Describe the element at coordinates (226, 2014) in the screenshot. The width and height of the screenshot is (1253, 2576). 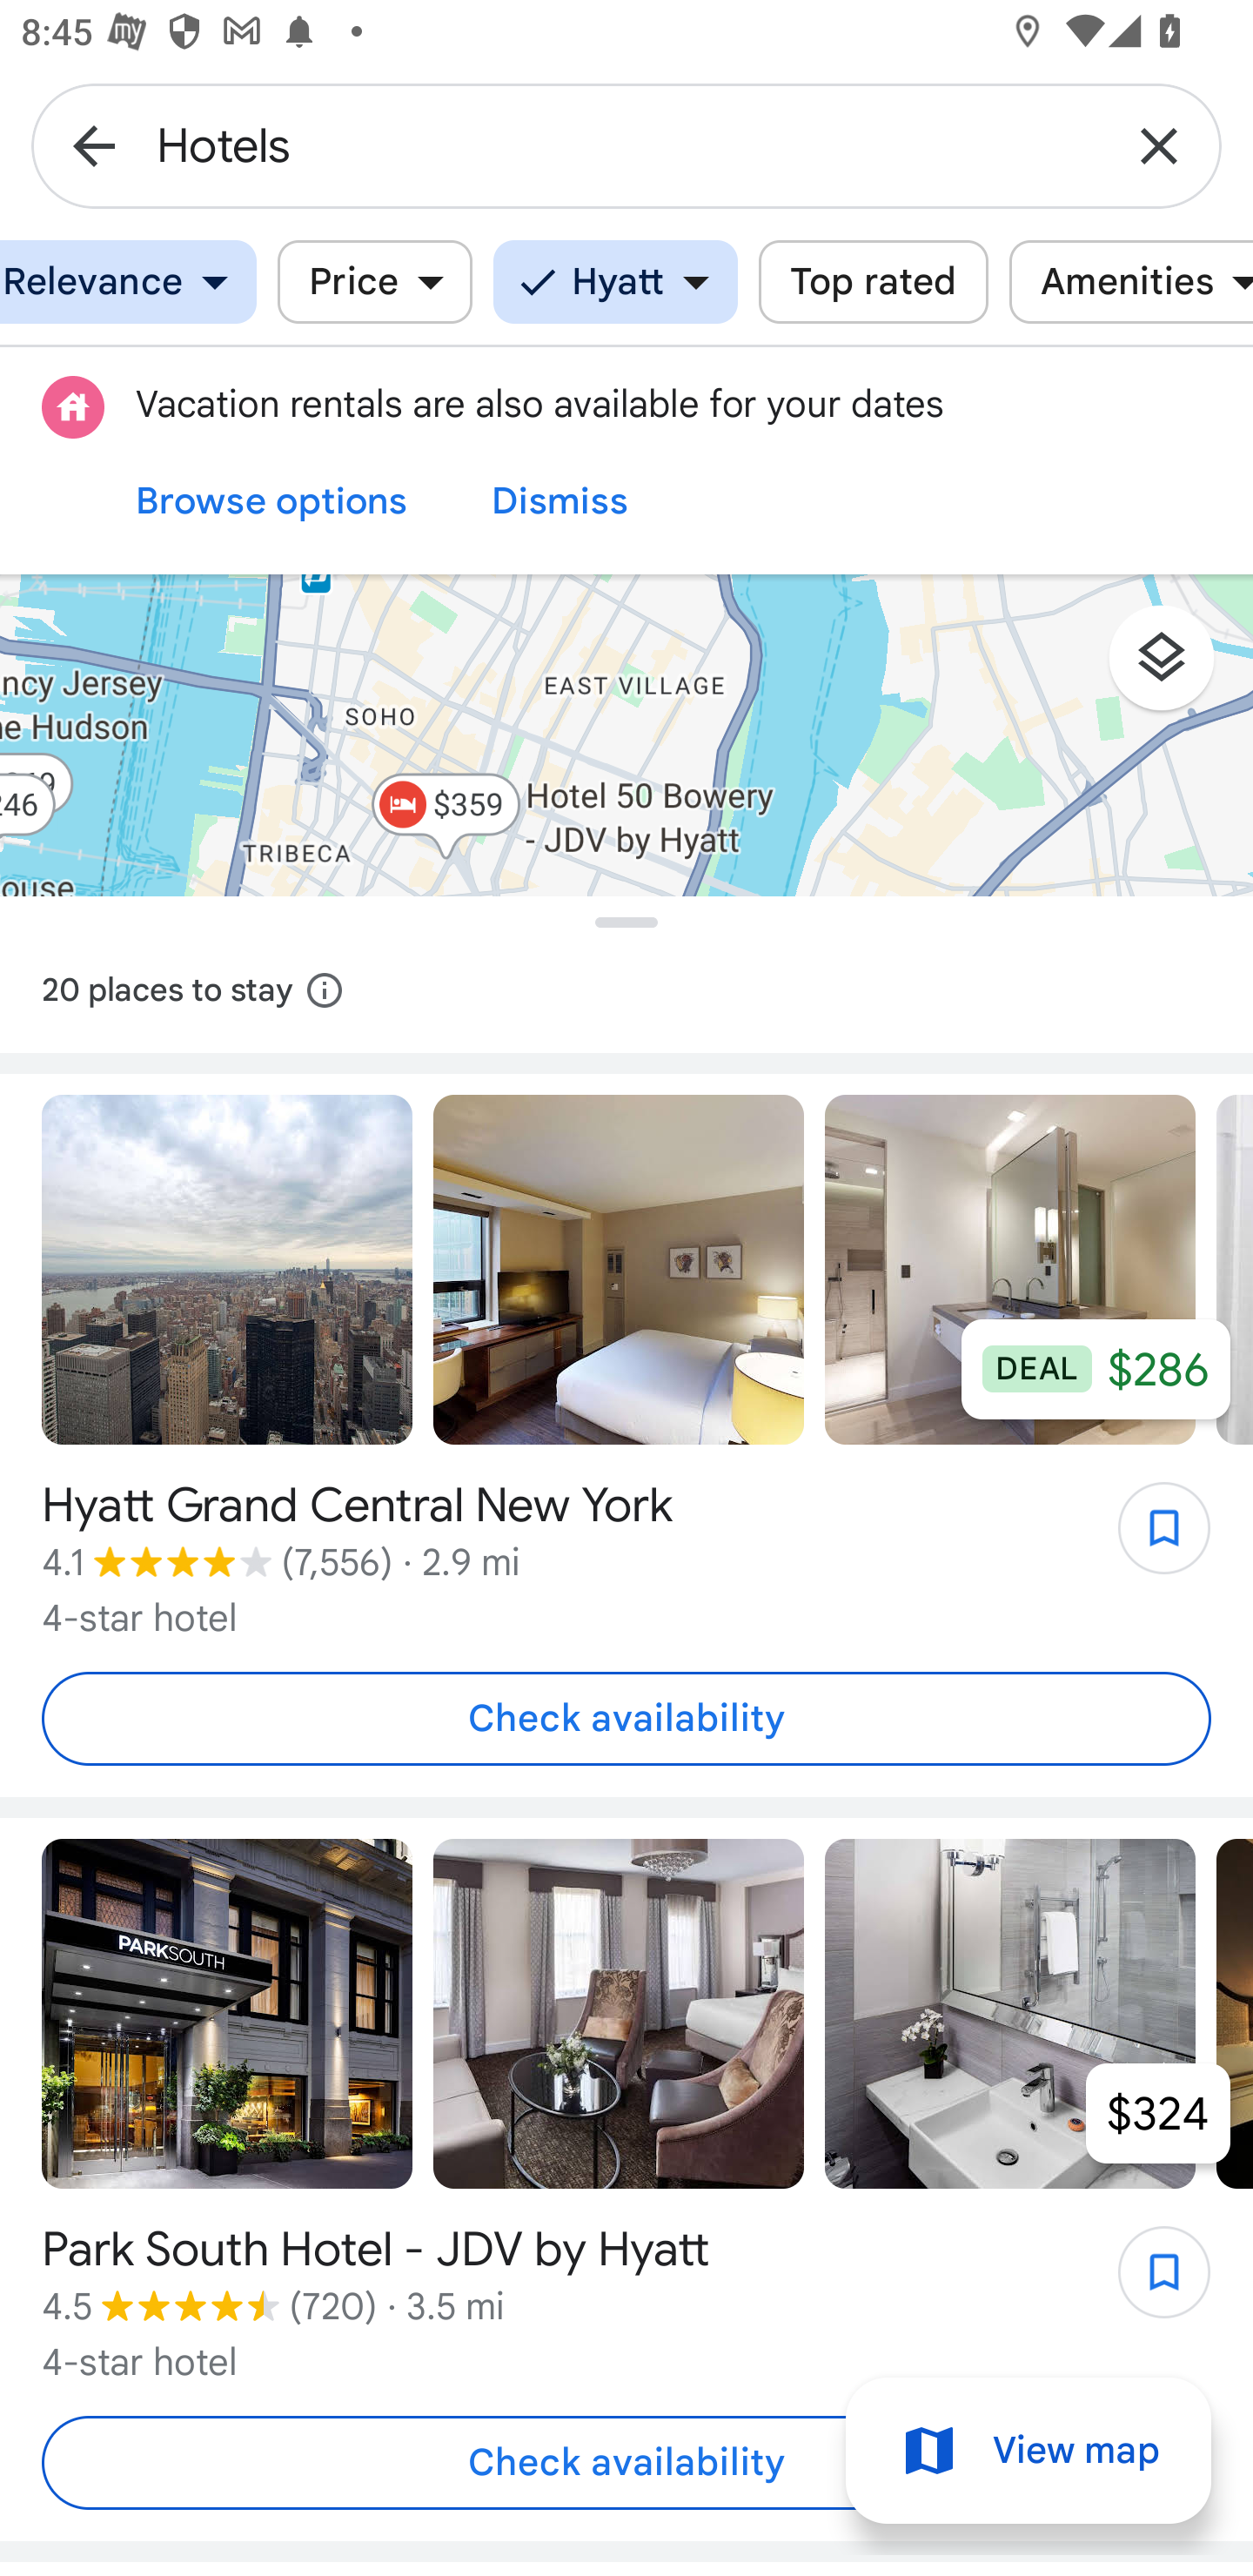
I see `Photo` at that location.